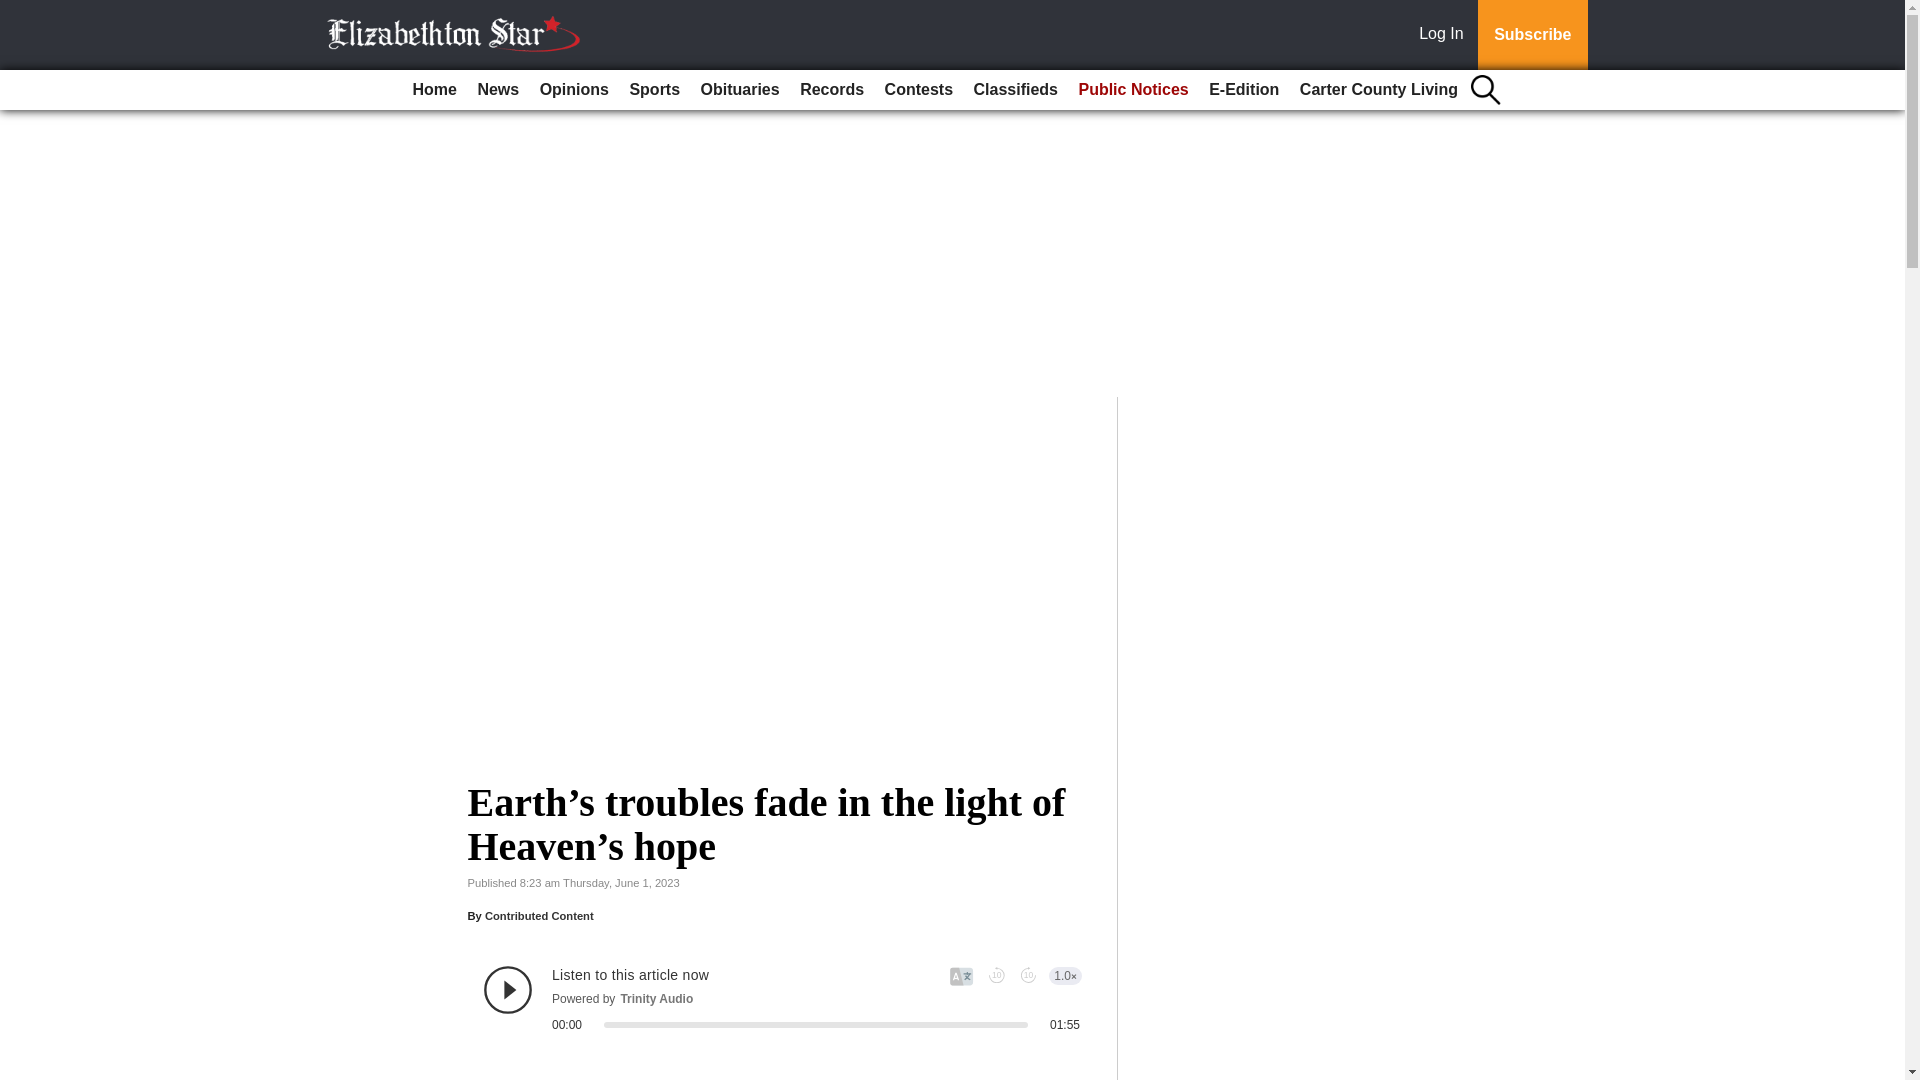  I want to click on Sports, so click(654, 90).